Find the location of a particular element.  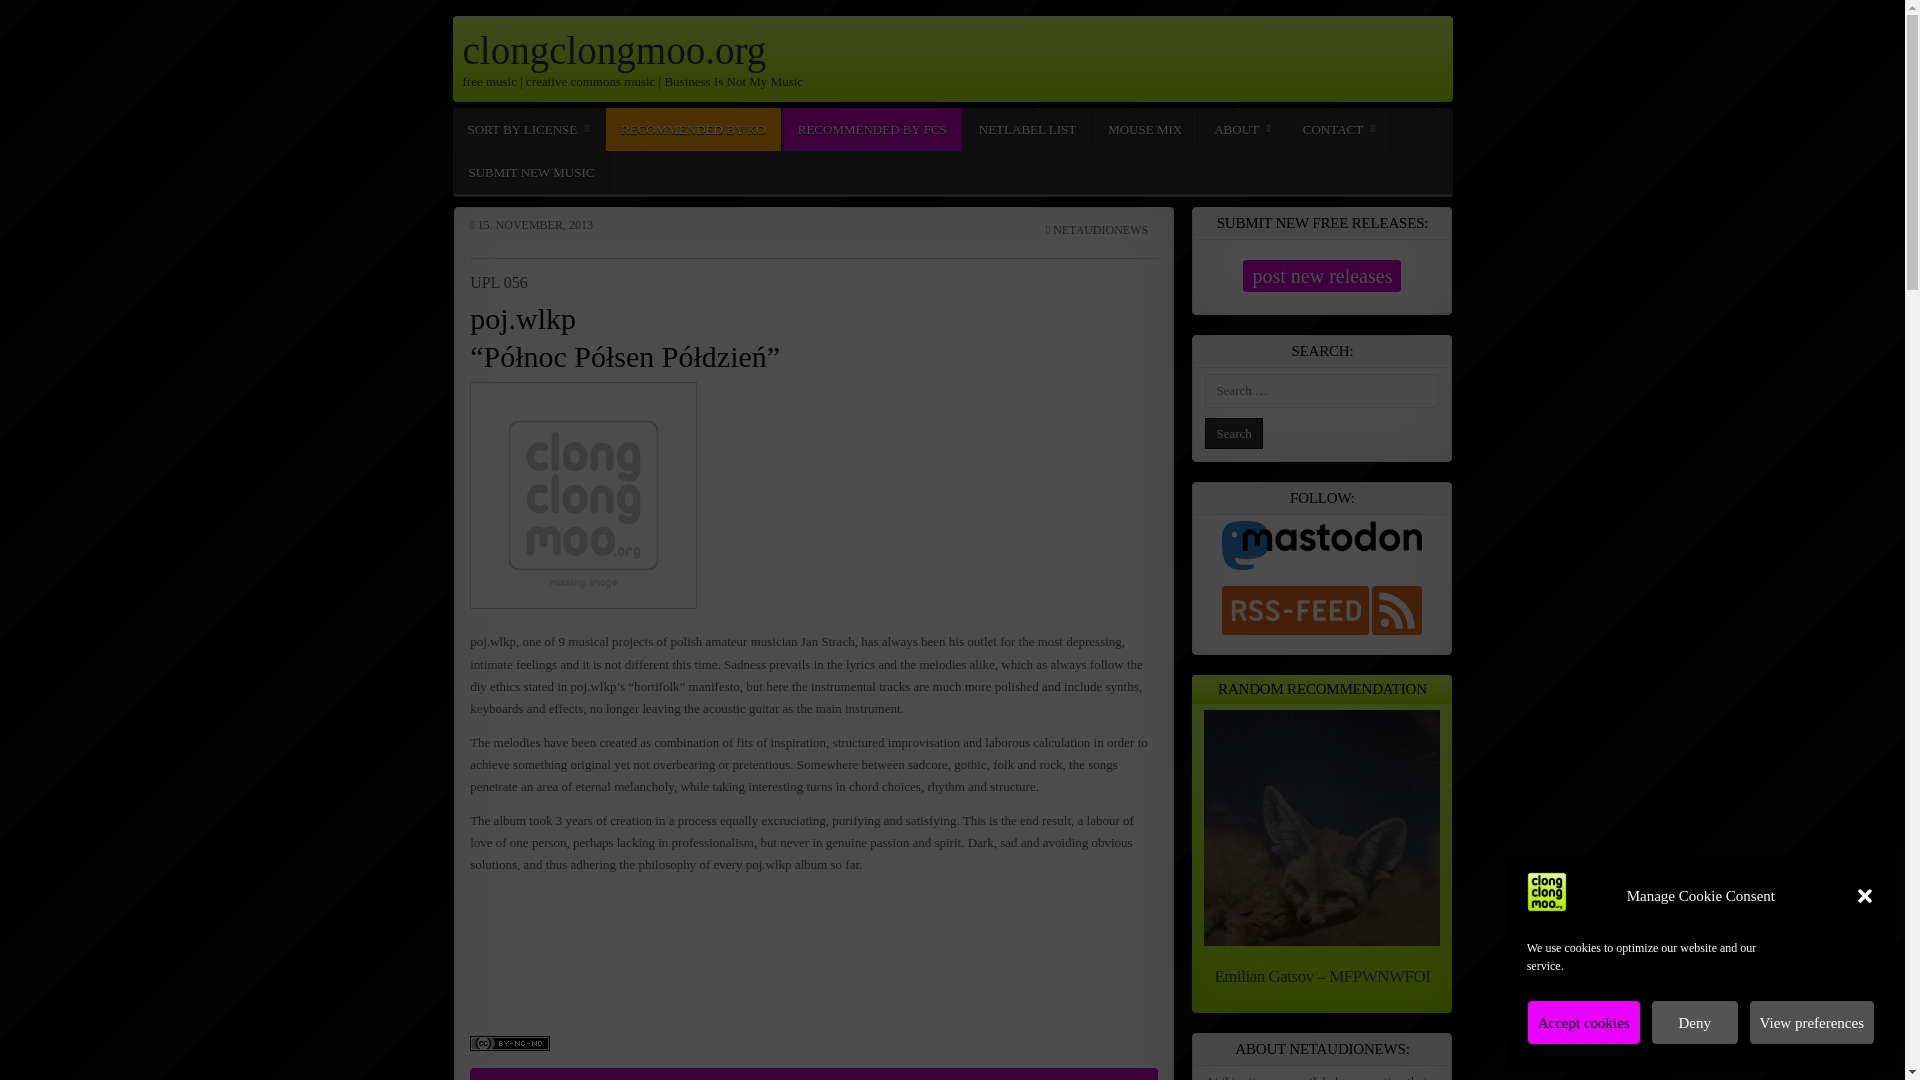

clongclongmoo.org is located at coordinates (614, 50).